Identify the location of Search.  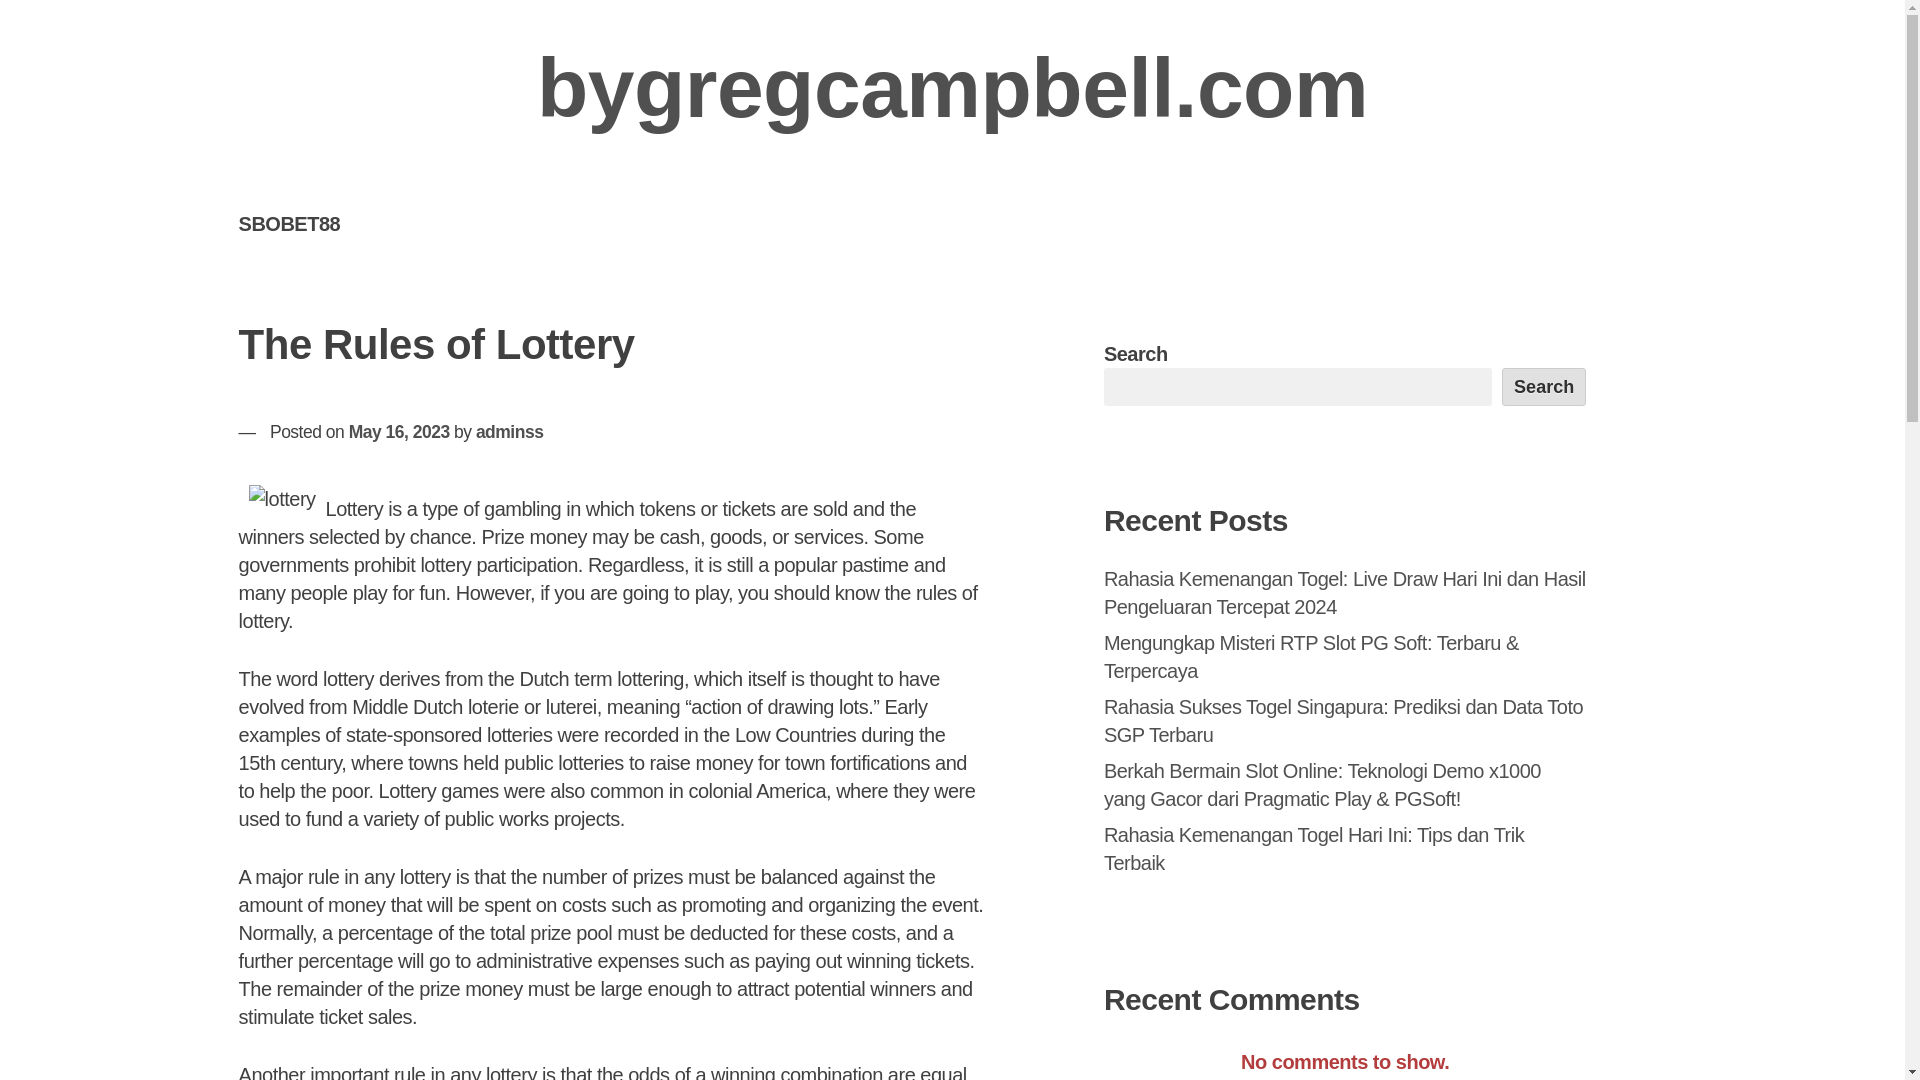
(1544, 387).